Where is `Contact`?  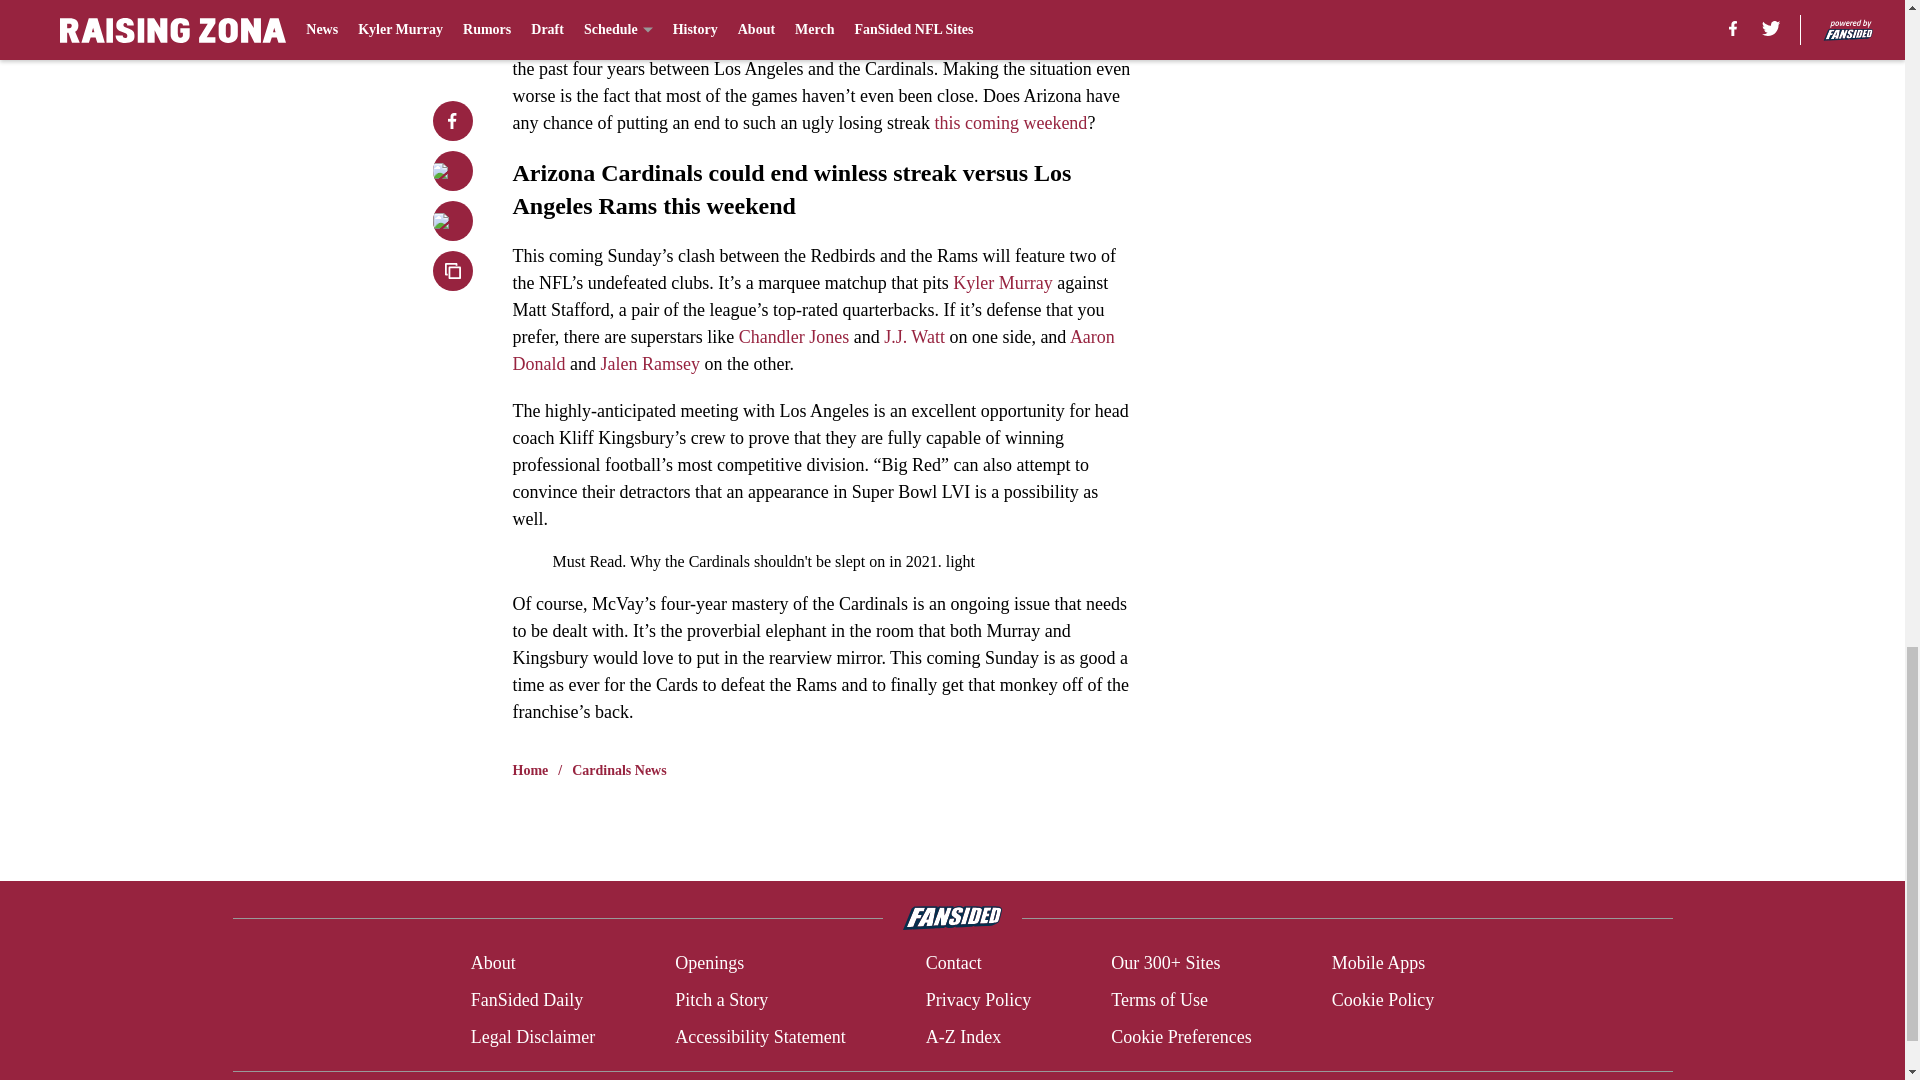 Contact is located at coordinates (953, 964).